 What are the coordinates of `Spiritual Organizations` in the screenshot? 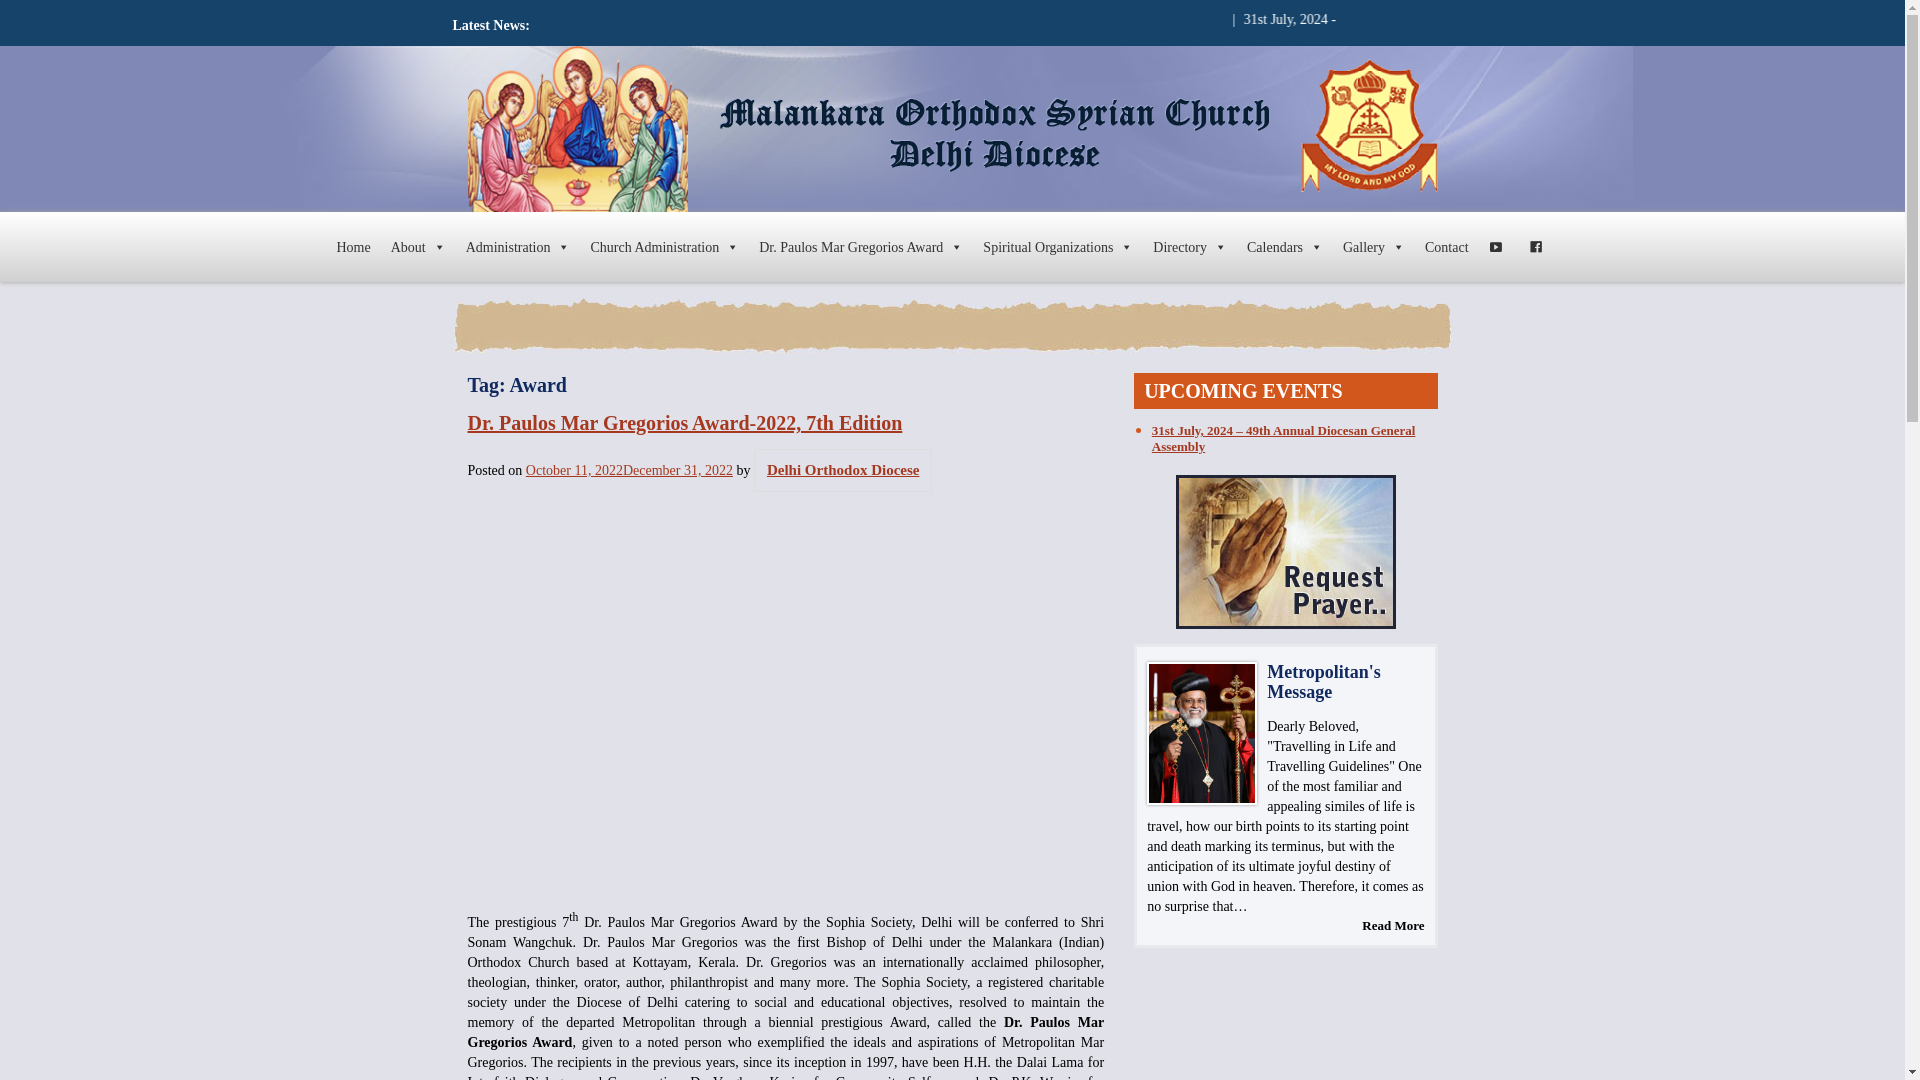 It's located at (1058, 247).